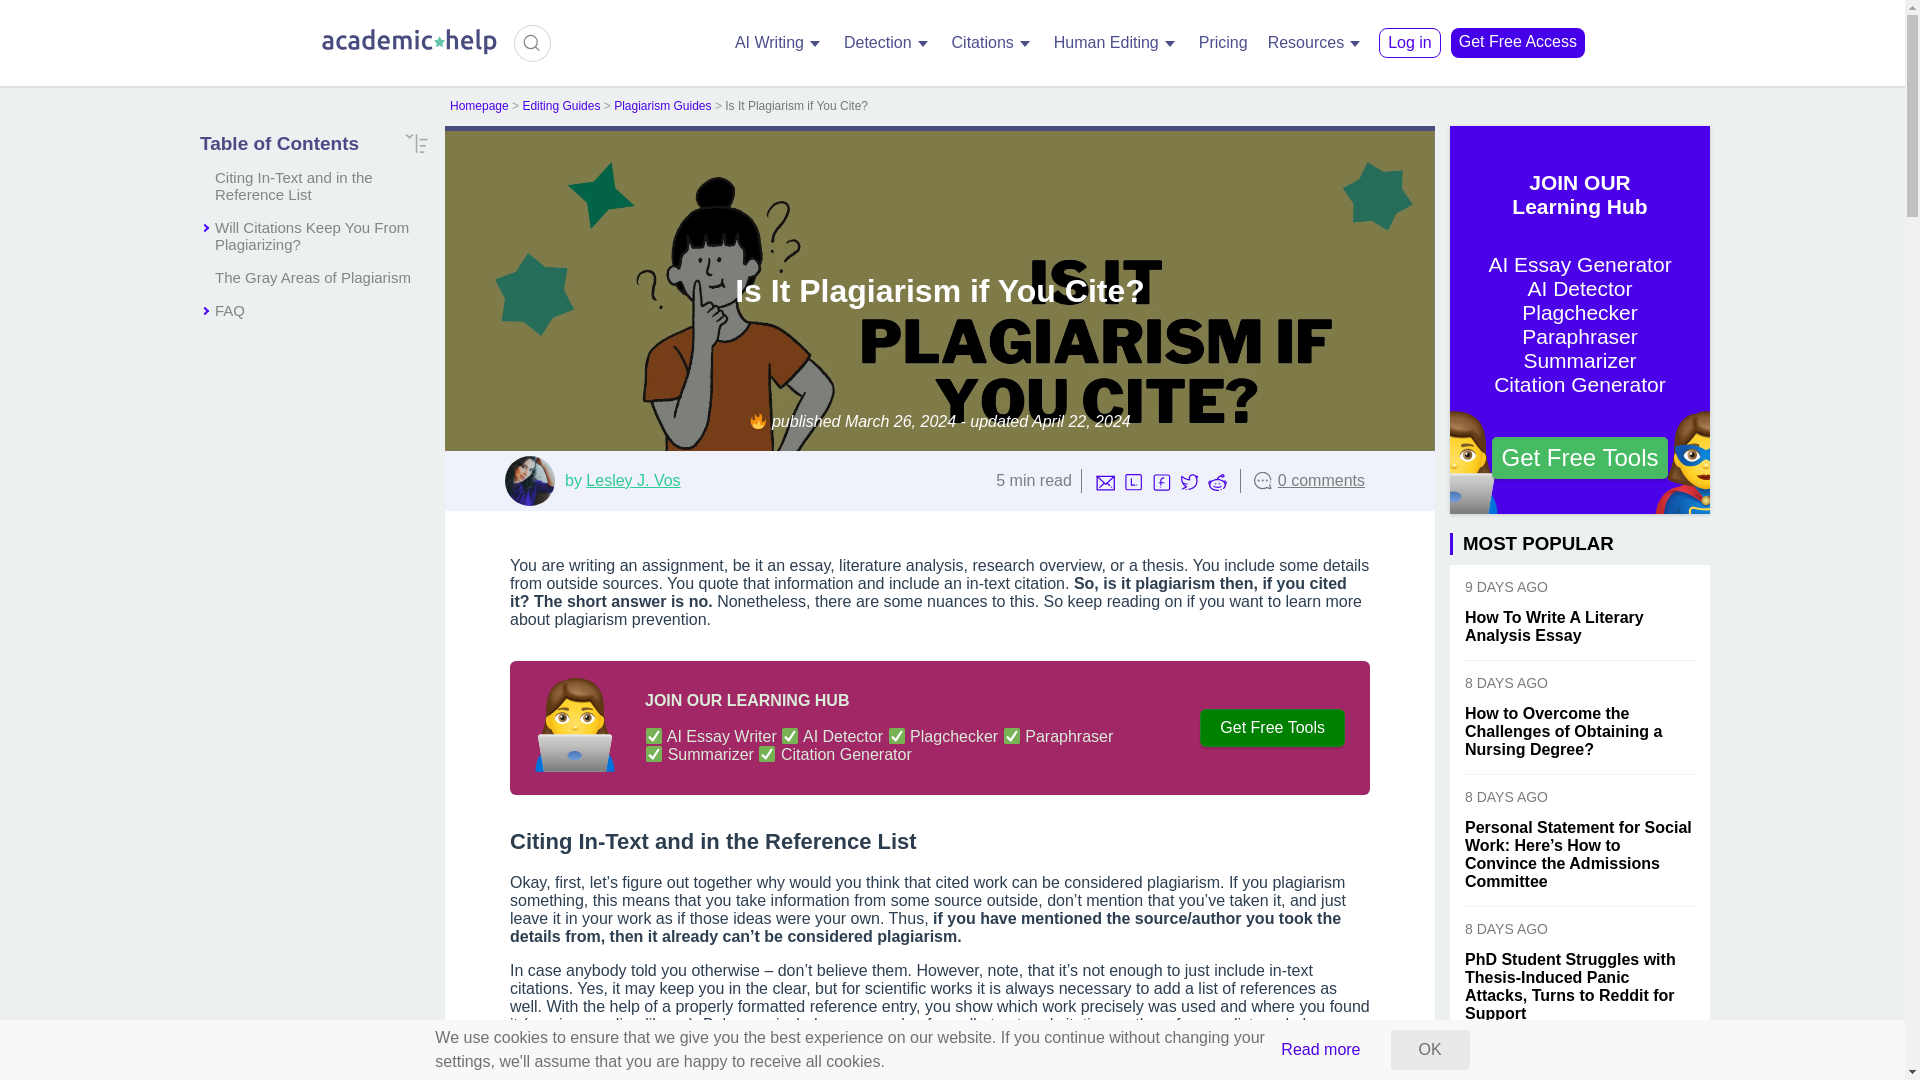 The image size is (1920, 1080). I want to click on Log in, so click(1410, 43).